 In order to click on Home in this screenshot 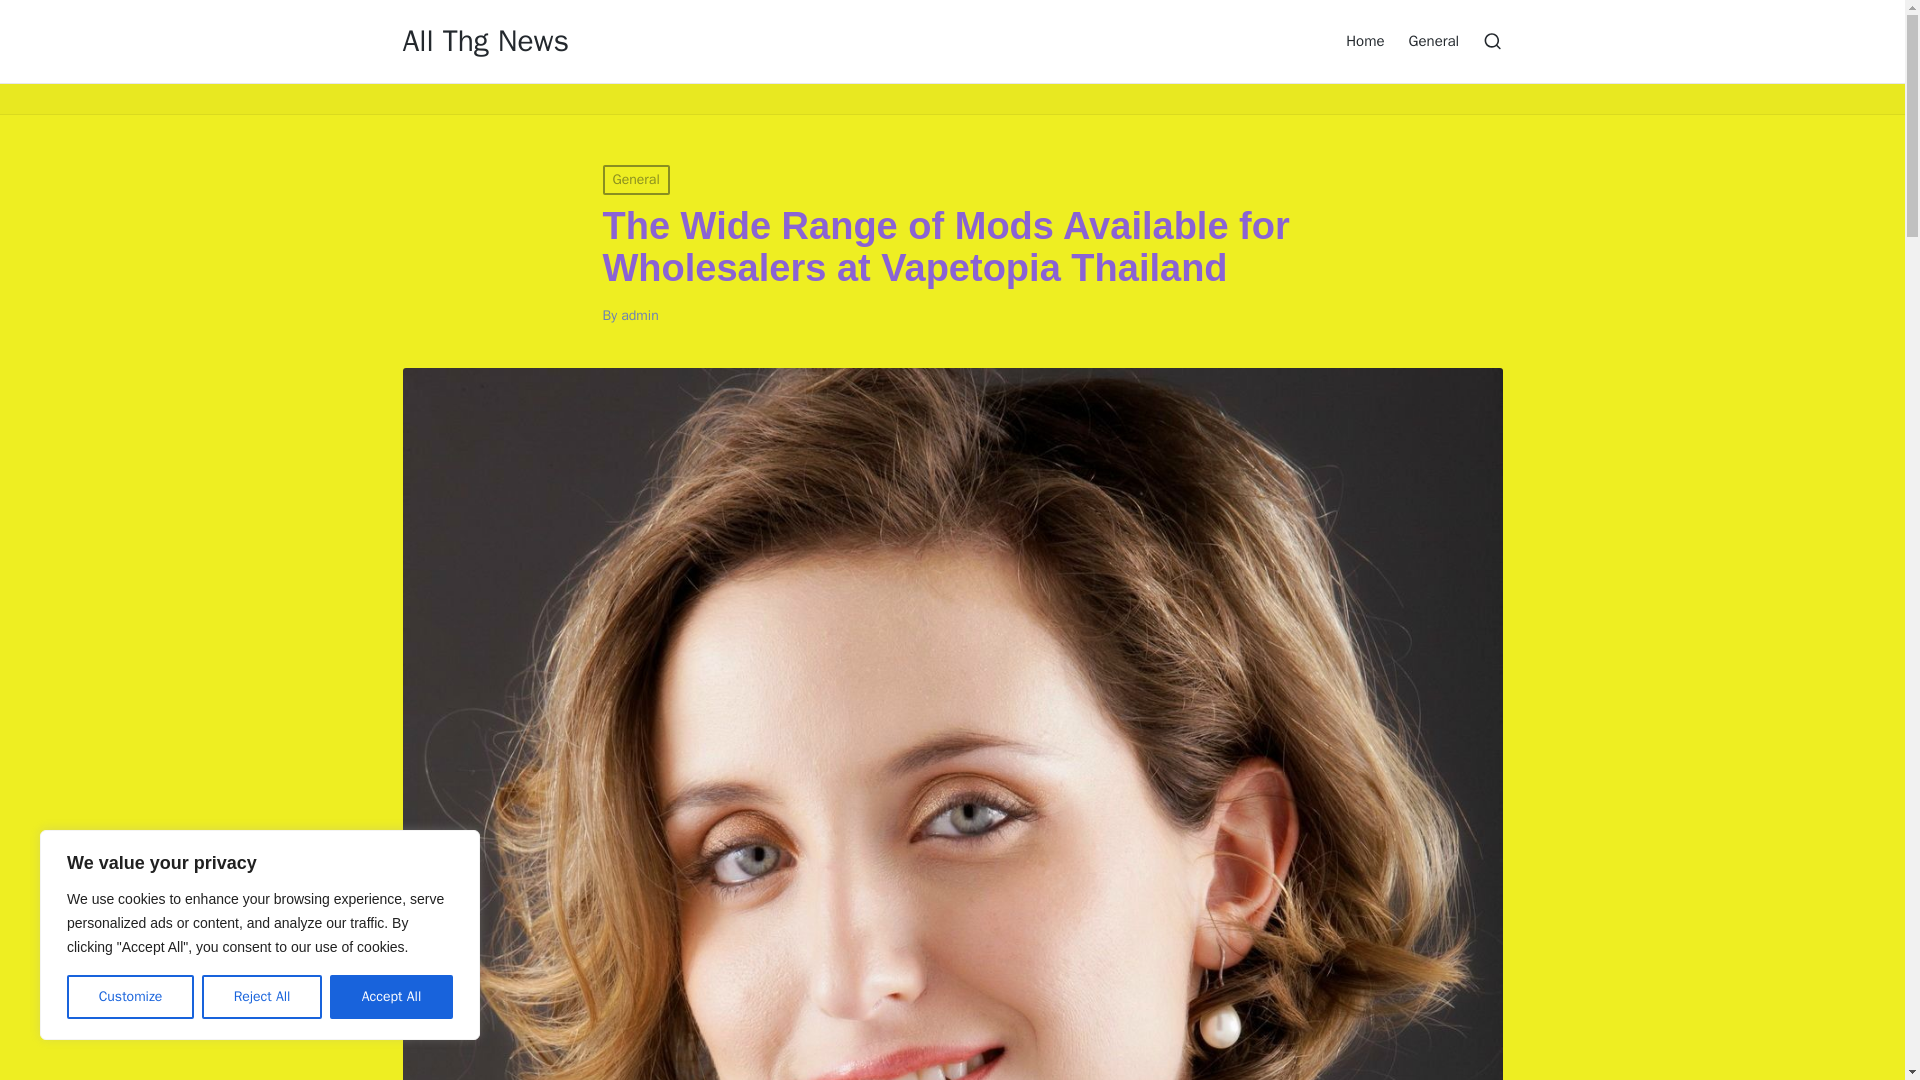, I will do `click(1364, 40)`.